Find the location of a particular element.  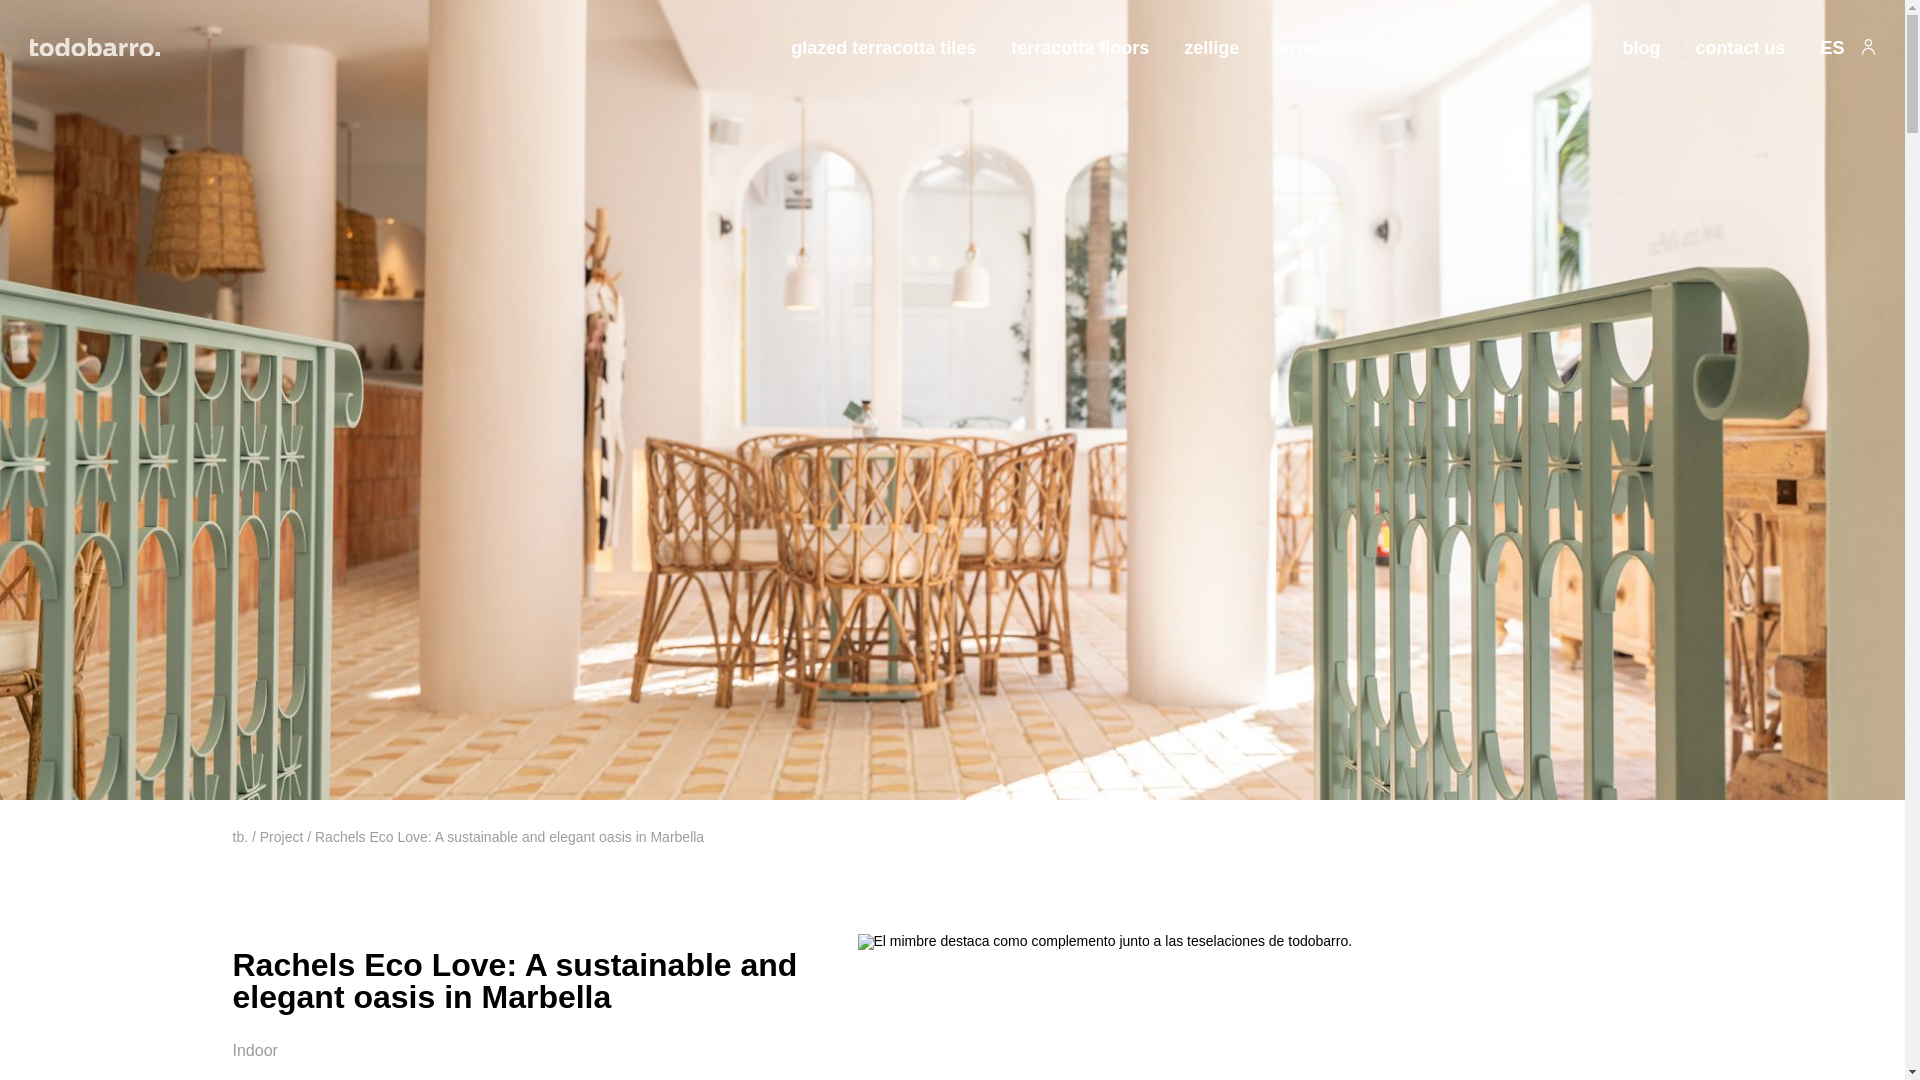

terracotta tiles company is located at coordinates (1378, 58).